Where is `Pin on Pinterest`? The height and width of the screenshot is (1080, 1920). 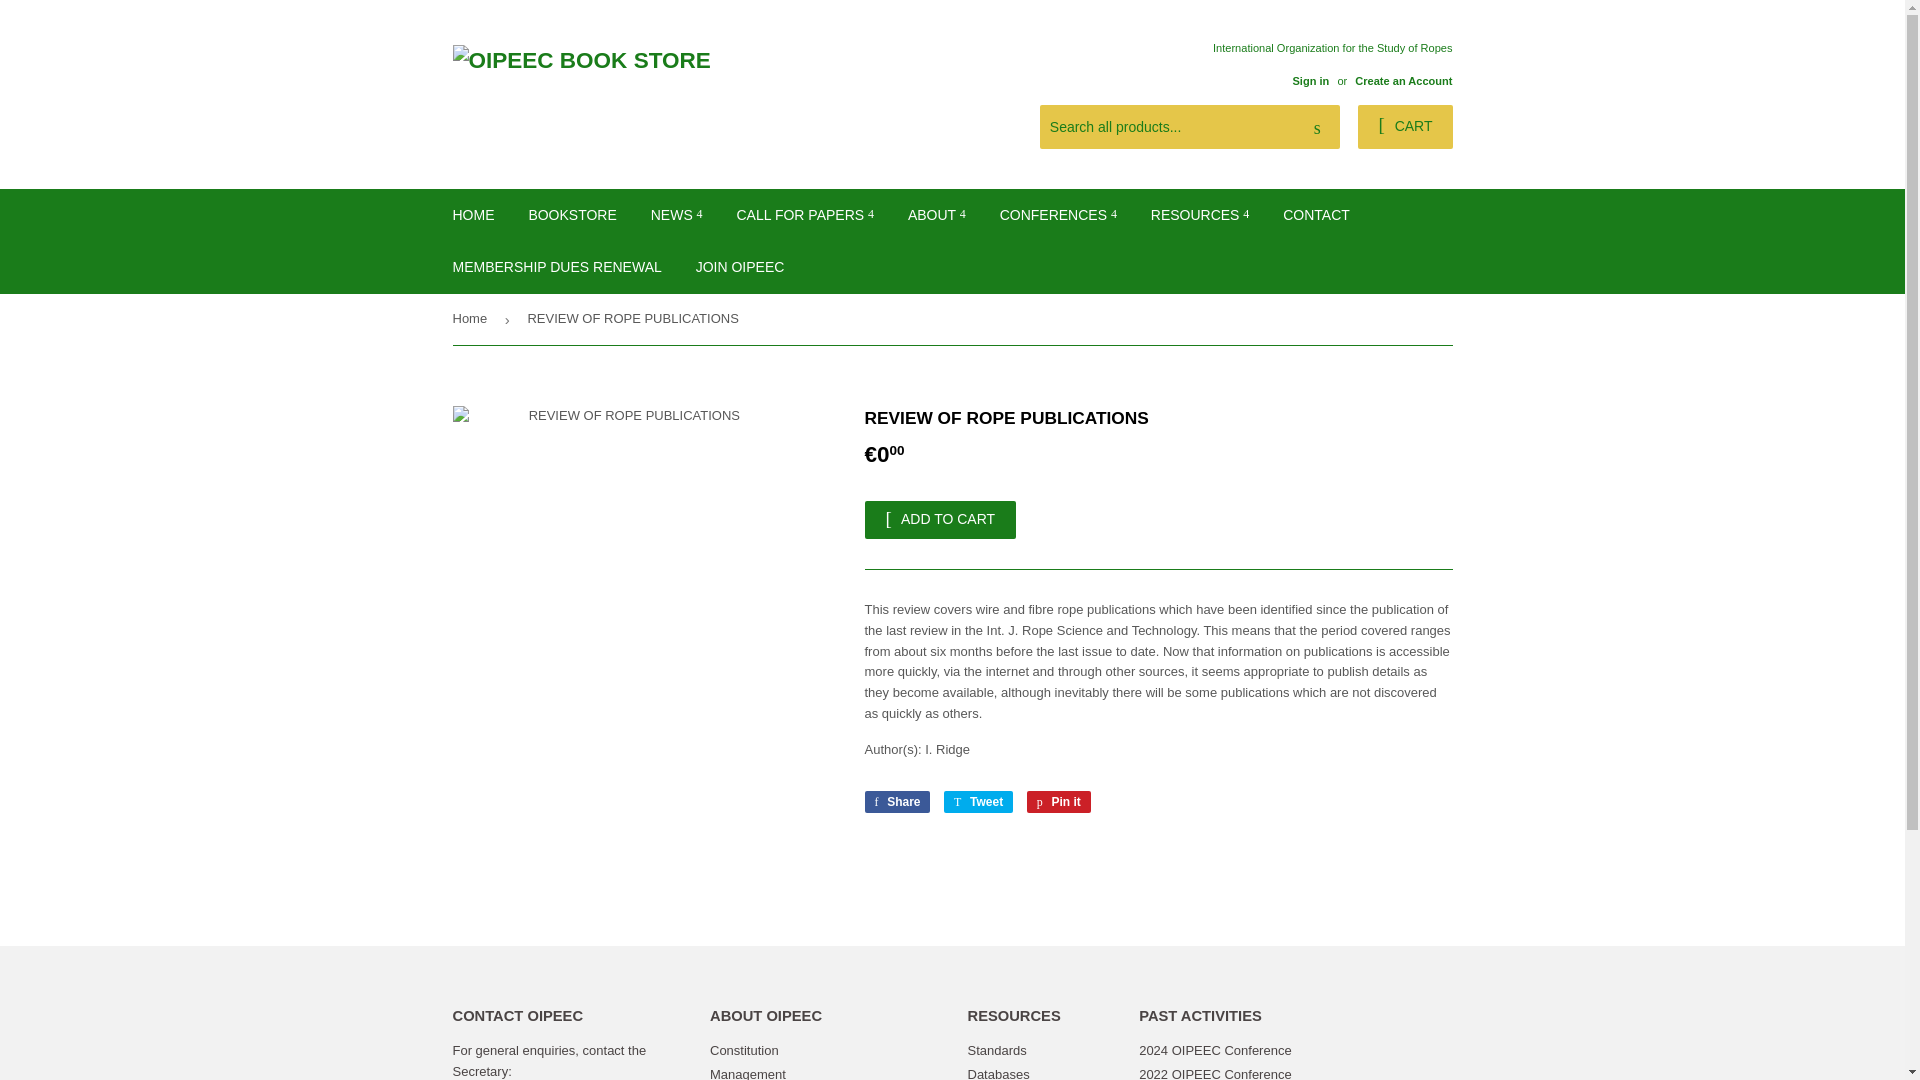 Pin on Pinterest is located at coordinates (1058, 802).